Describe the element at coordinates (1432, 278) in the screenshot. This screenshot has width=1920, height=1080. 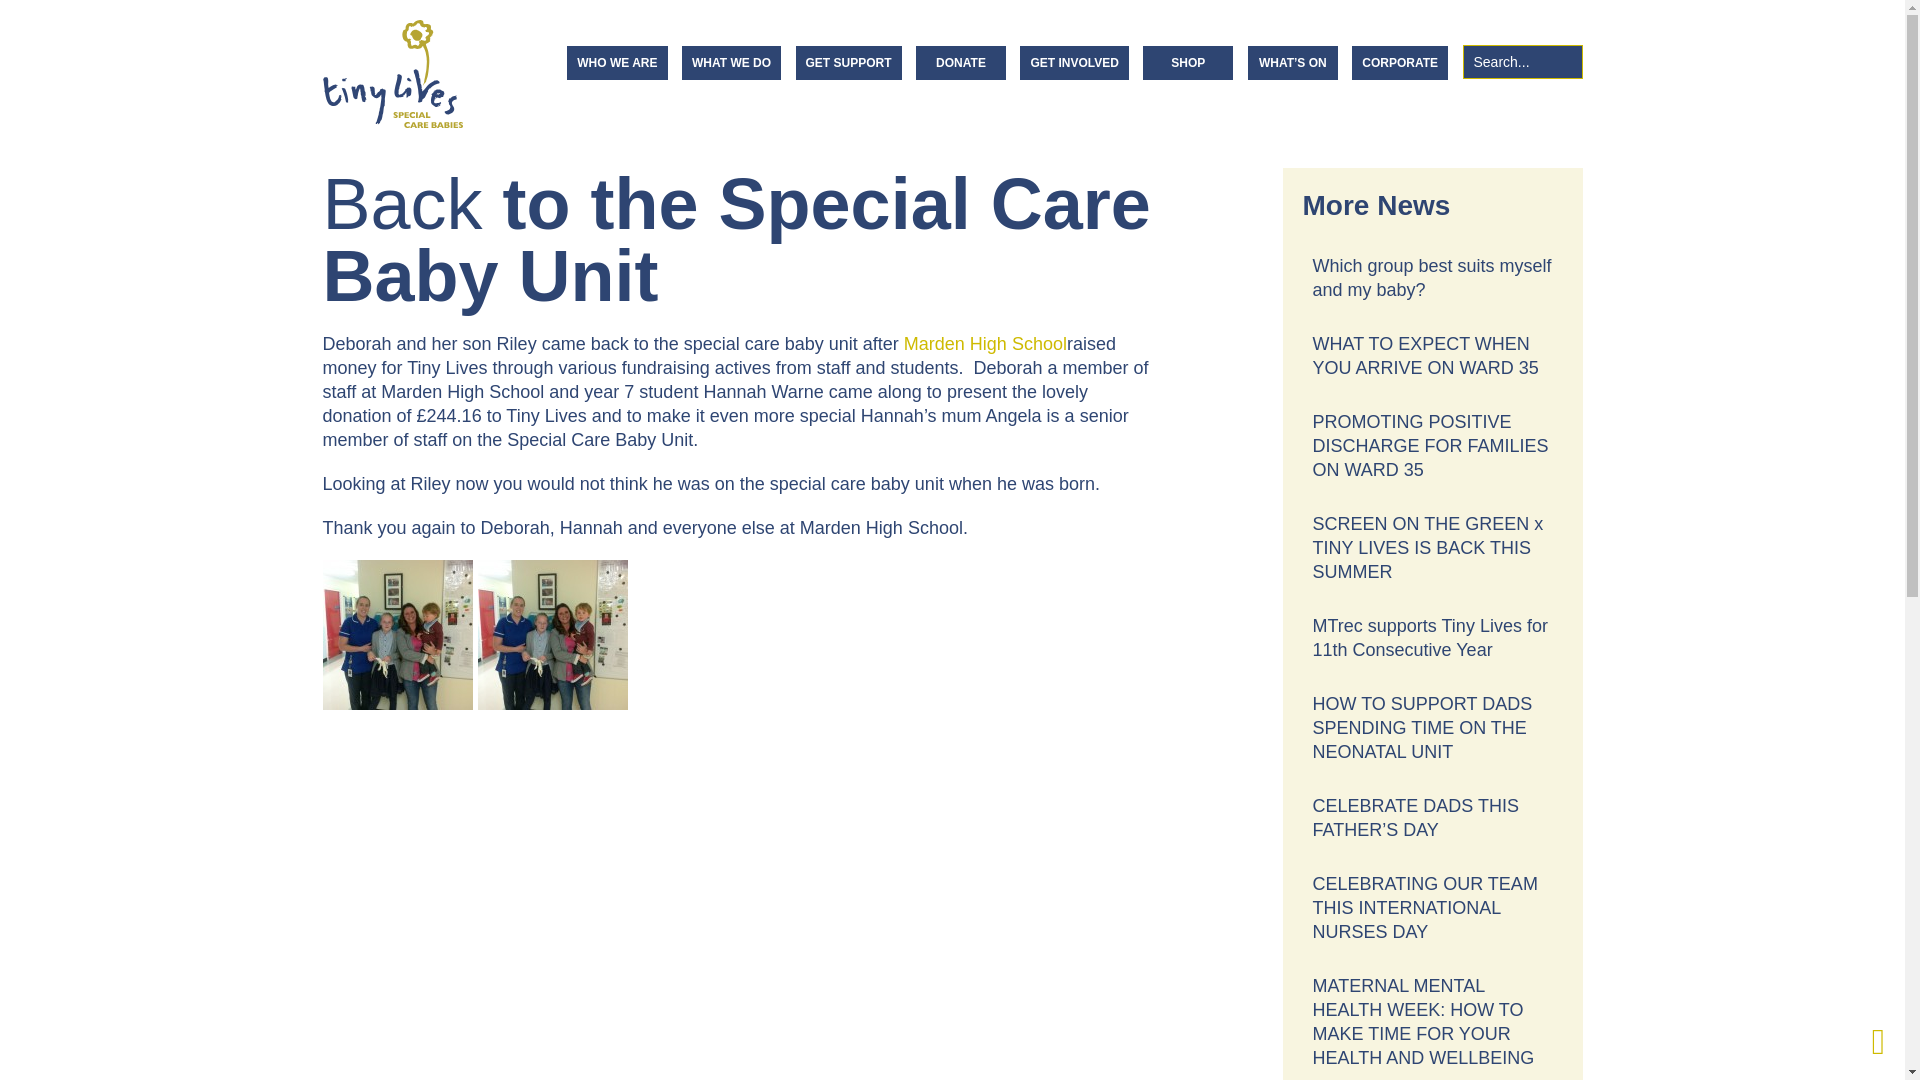
I see `Which group best suits myself and my baby?` at that location.